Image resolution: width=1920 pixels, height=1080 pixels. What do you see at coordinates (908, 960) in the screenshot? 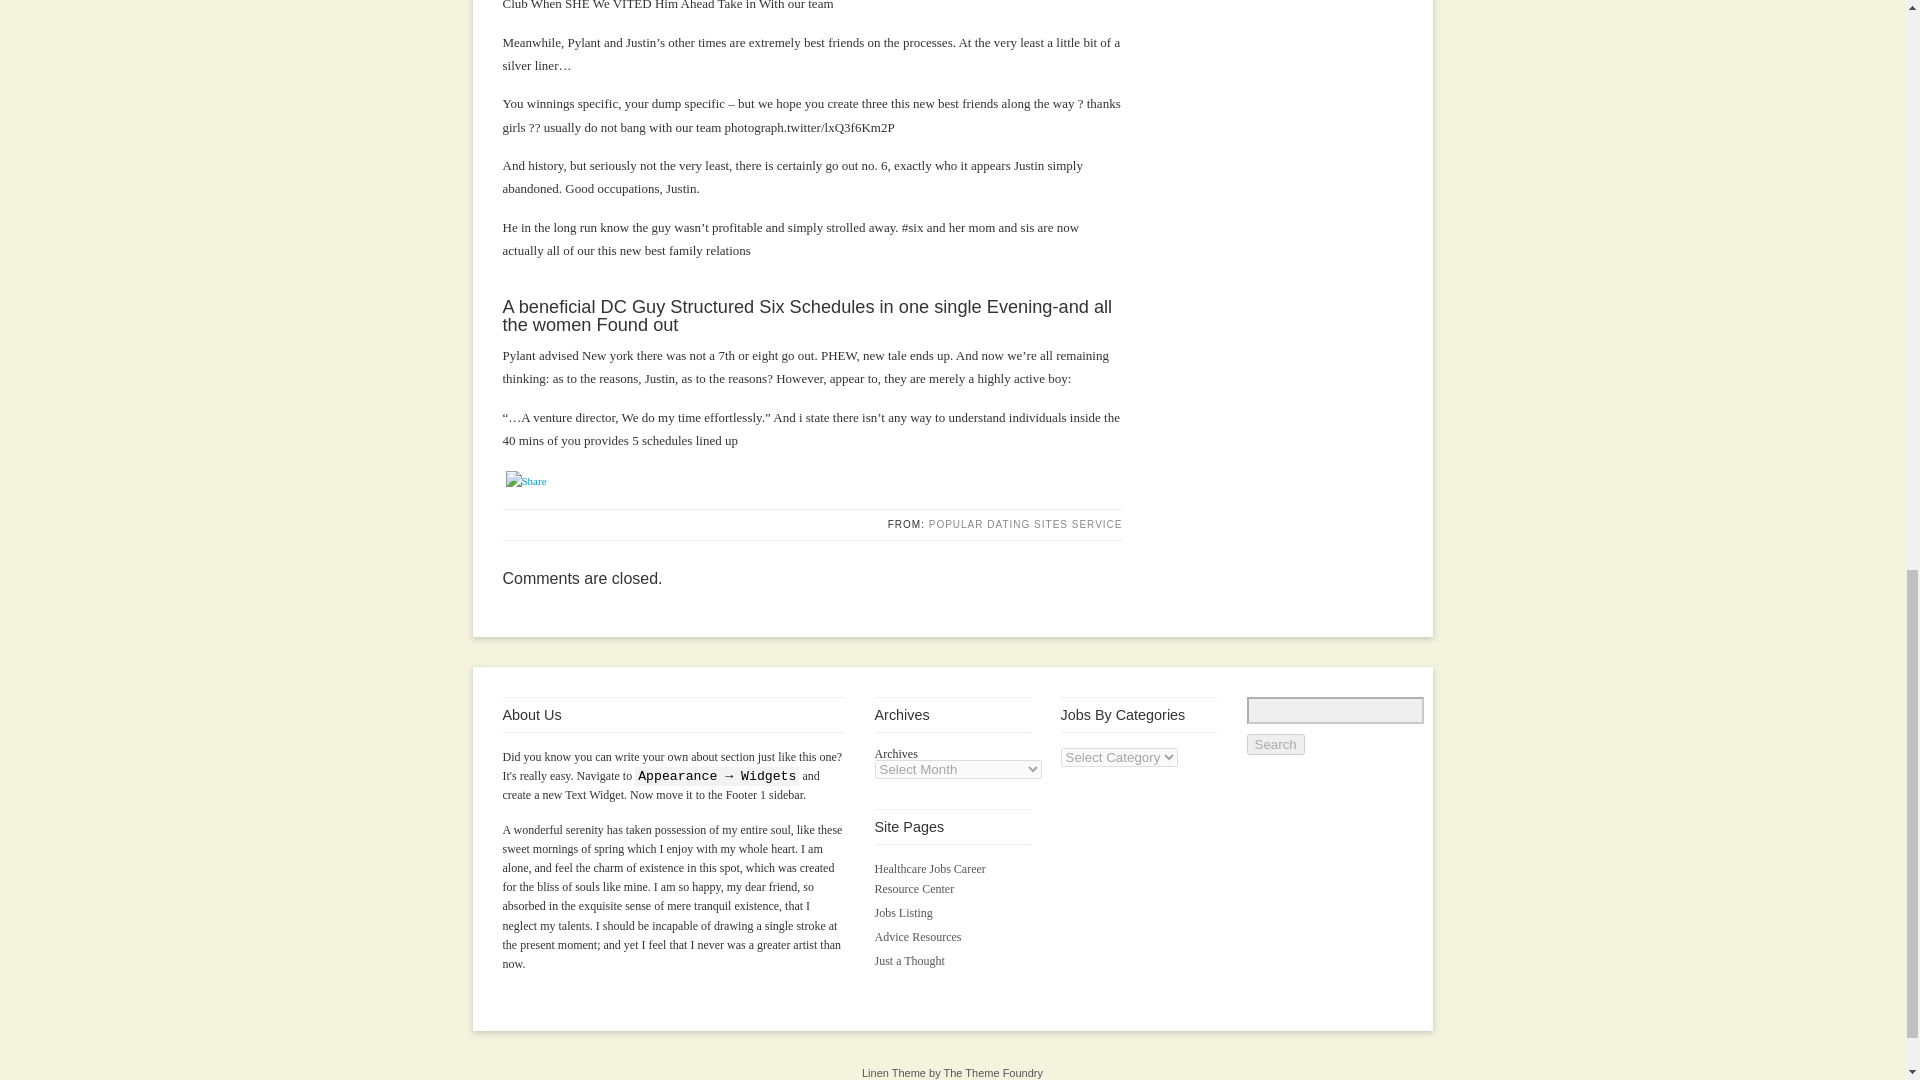
I see `Just a Thought` at bounding box center [908, 960].